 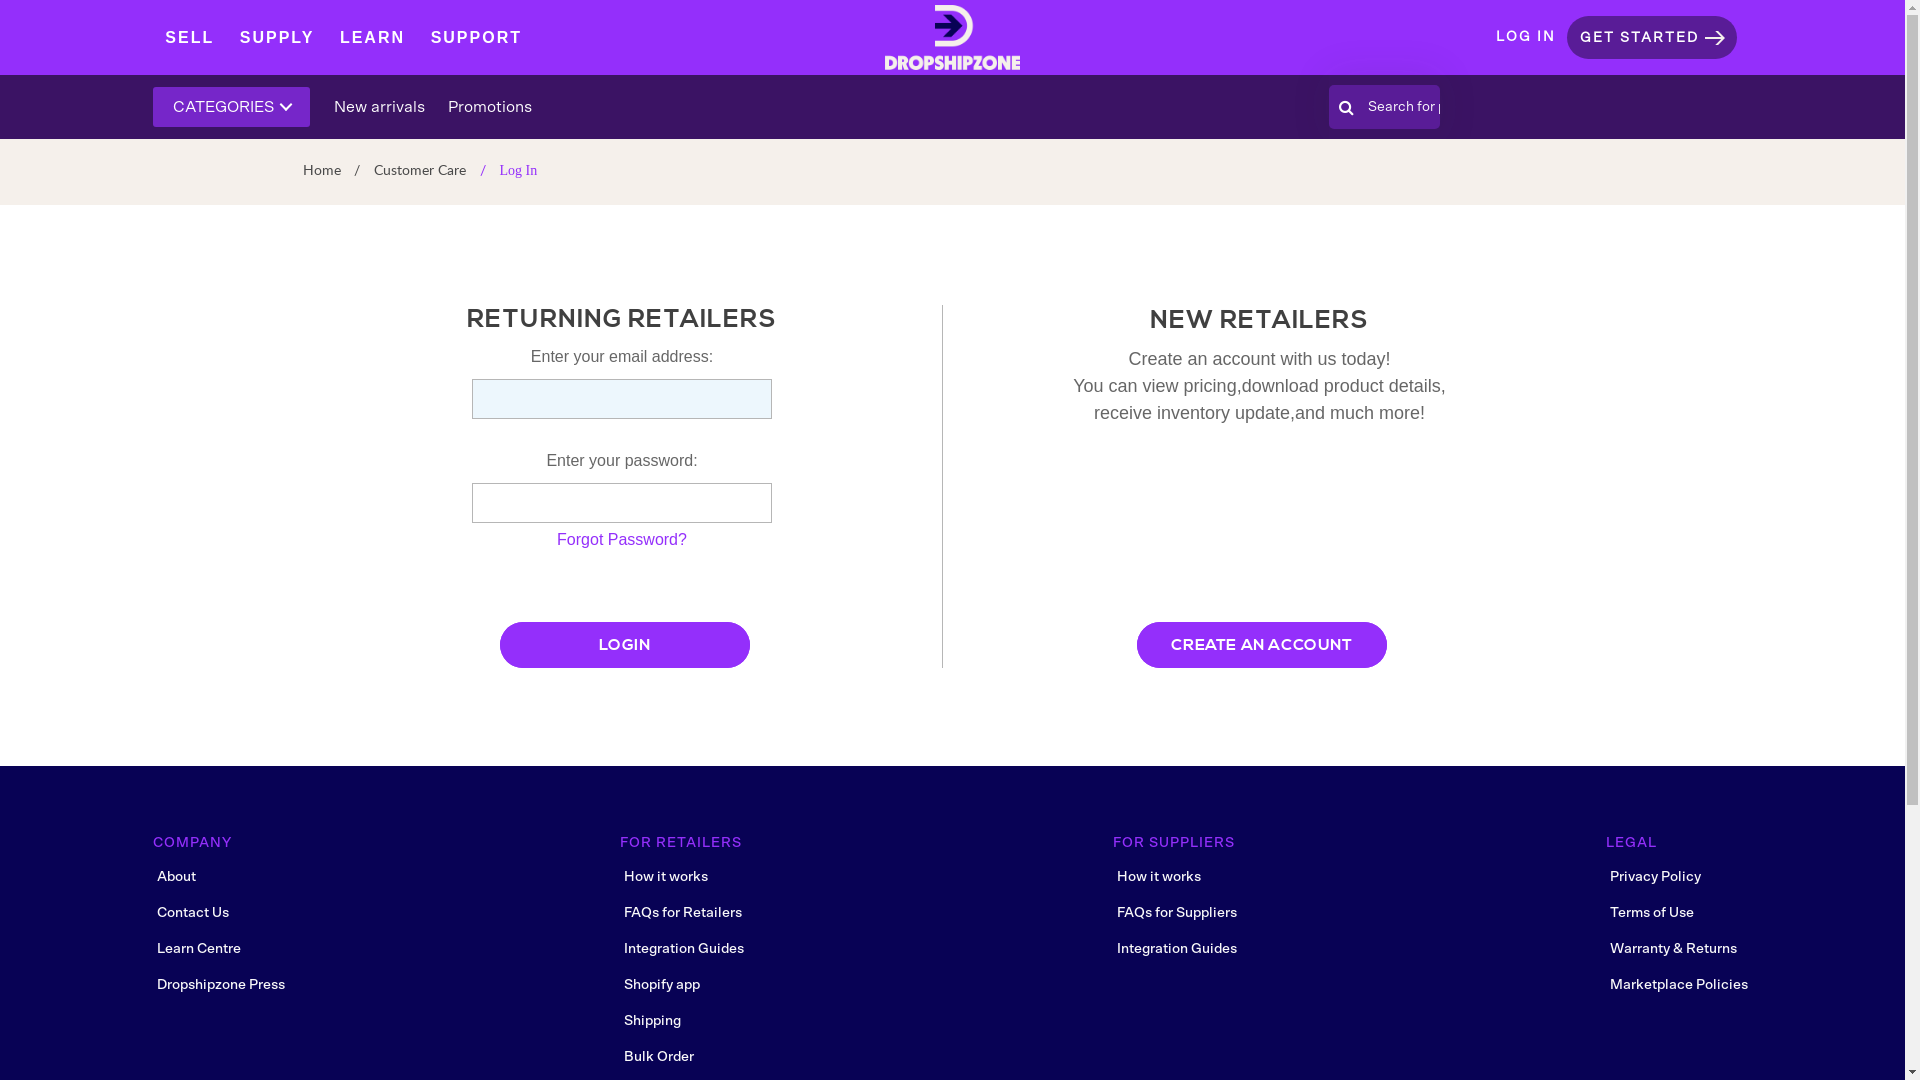 I want to click on Shipping, so click(x=652, y=1020).